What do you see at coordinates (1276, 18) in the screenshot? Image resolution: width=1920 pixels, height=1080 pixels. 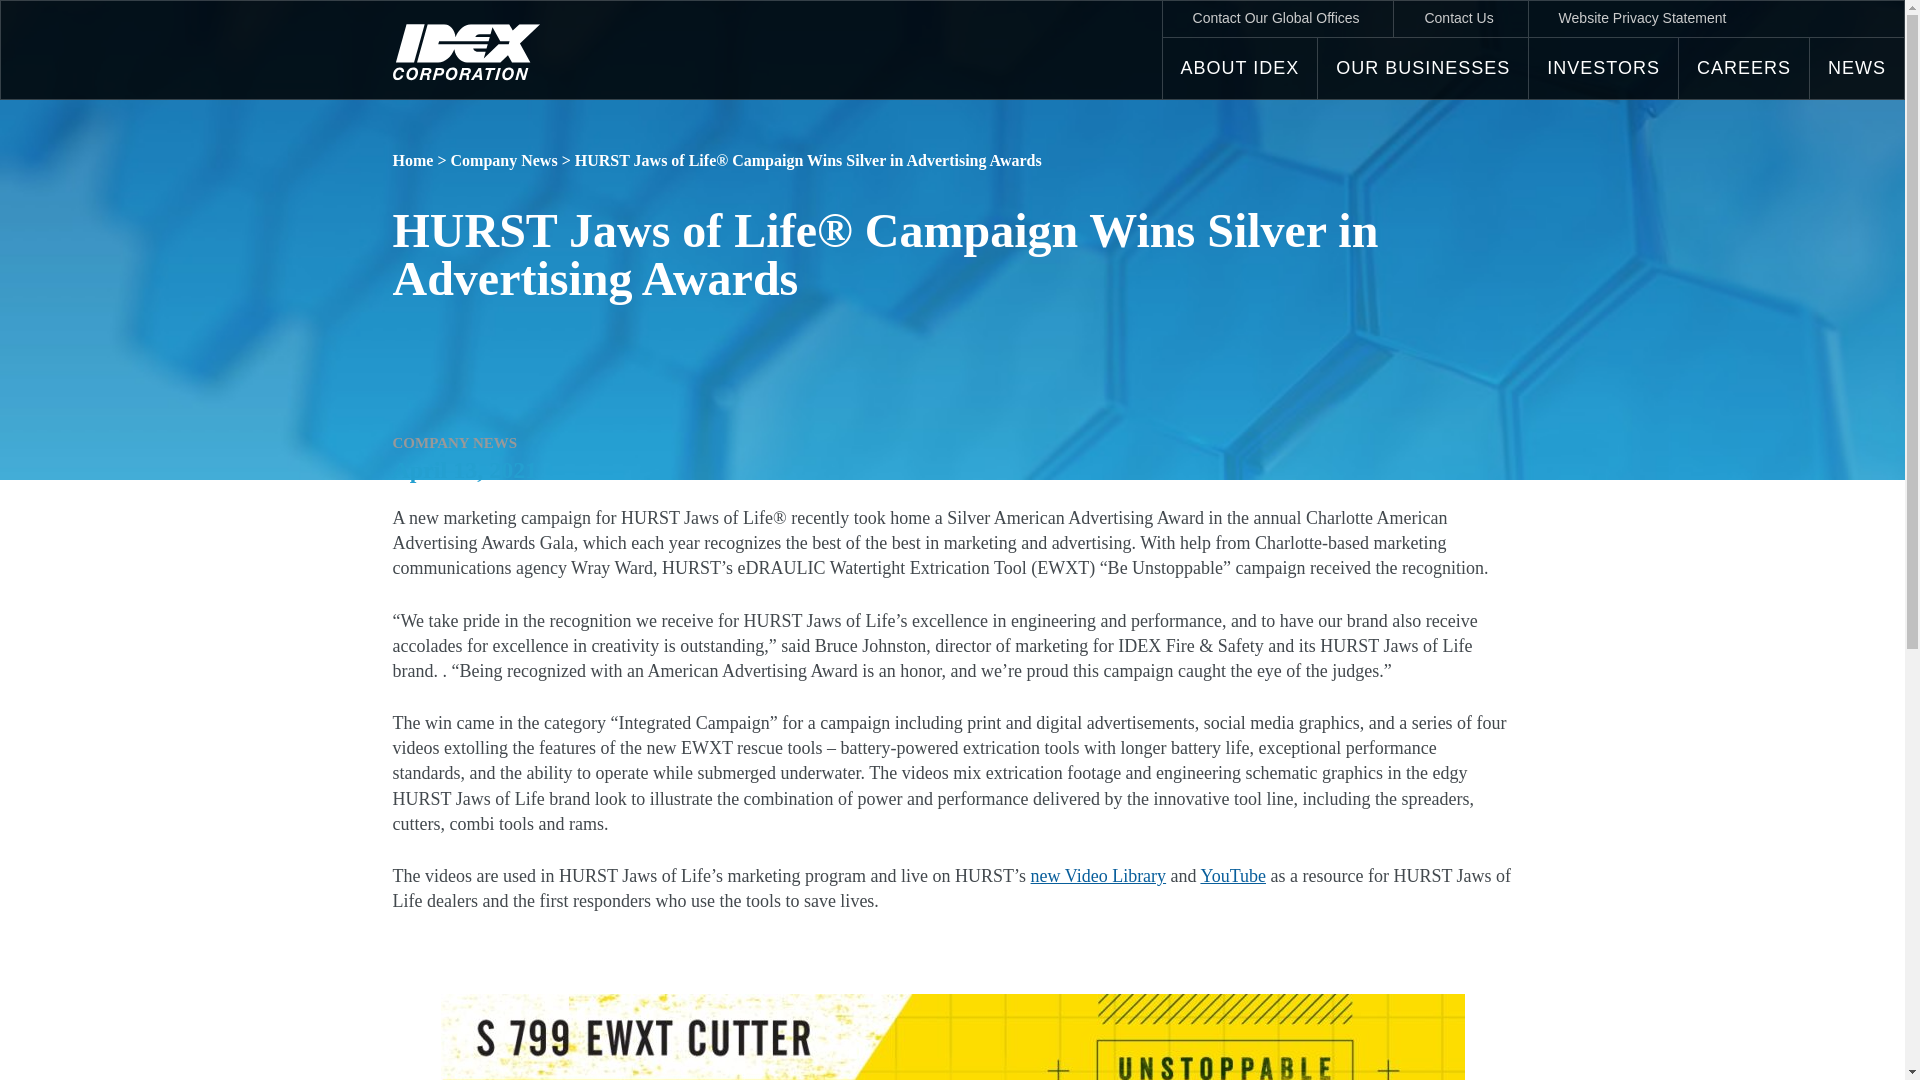 I see `Contact Our Global Offices` at bounding box center [1276, 18].